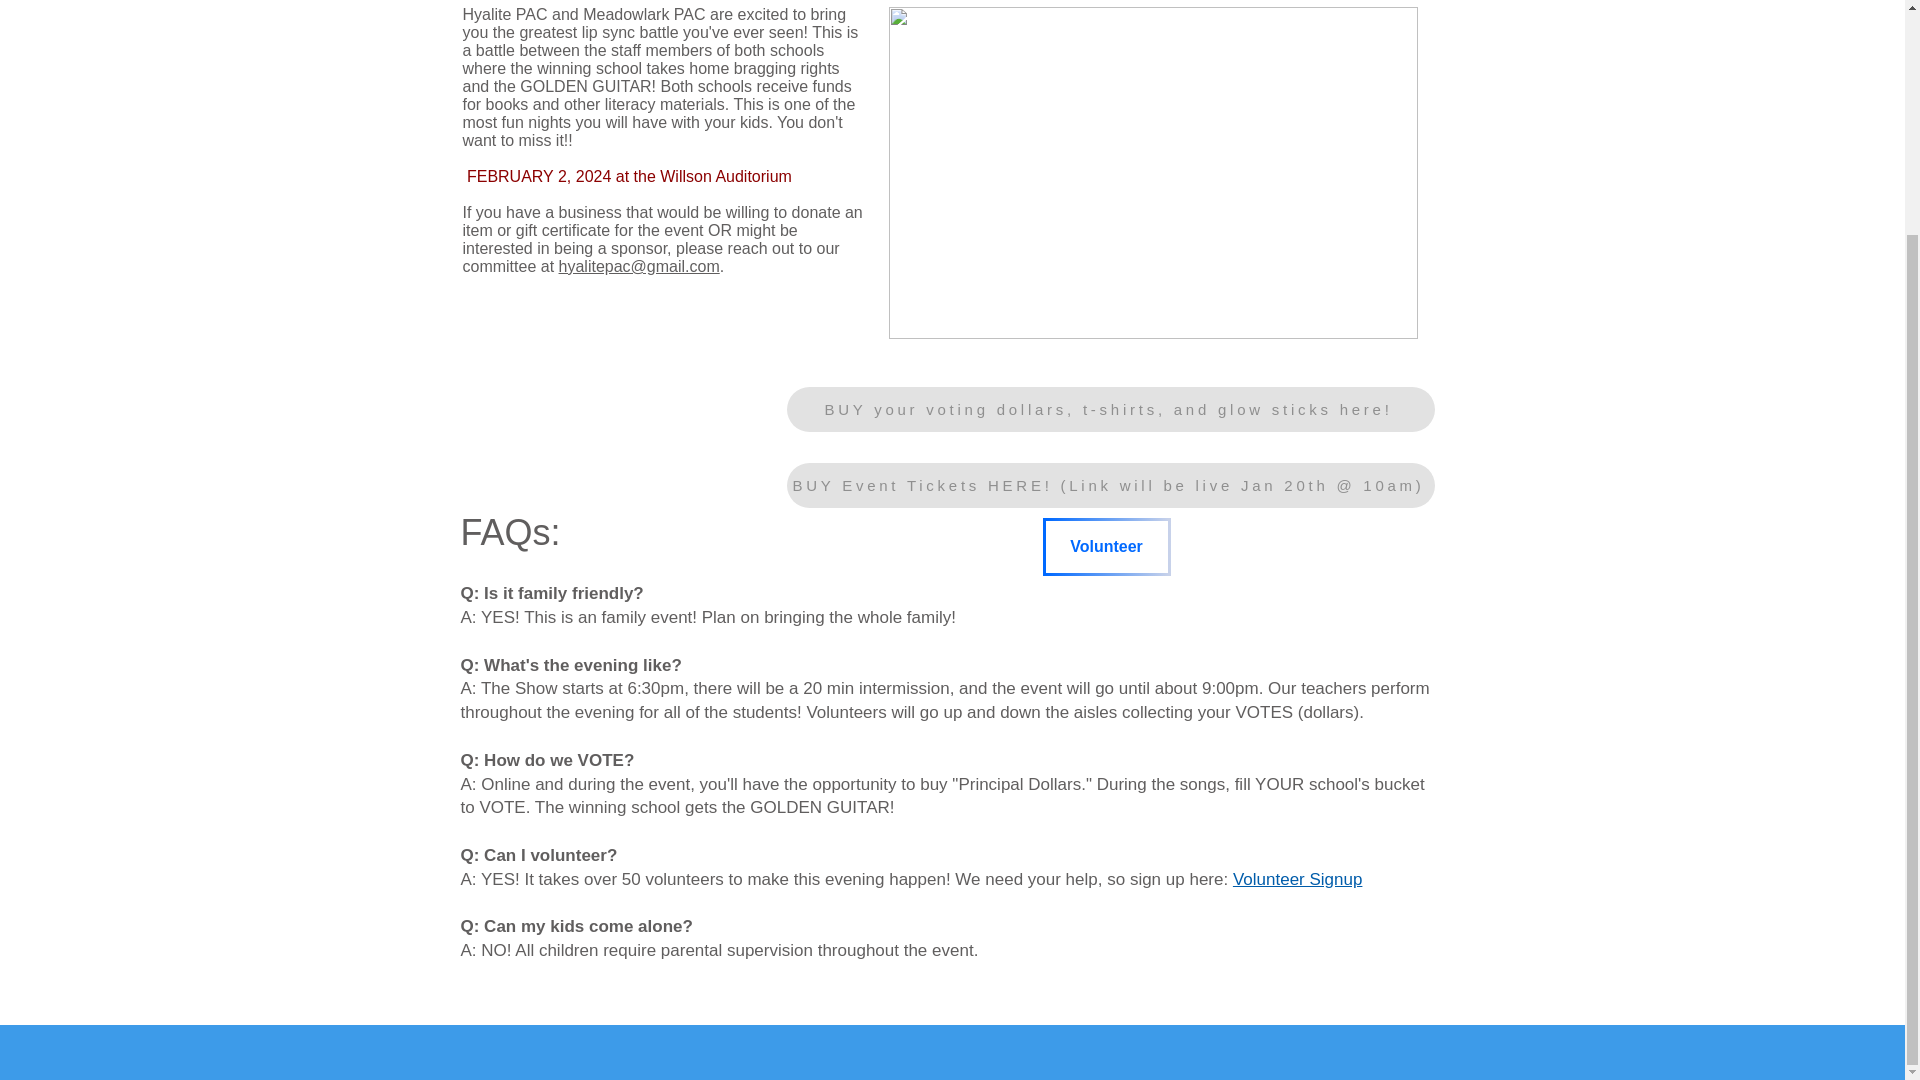 The image size is (1920, 1080). Describe the element at coordinates (1106, 546) in the screenshot. I see `Volunteer` at that location.